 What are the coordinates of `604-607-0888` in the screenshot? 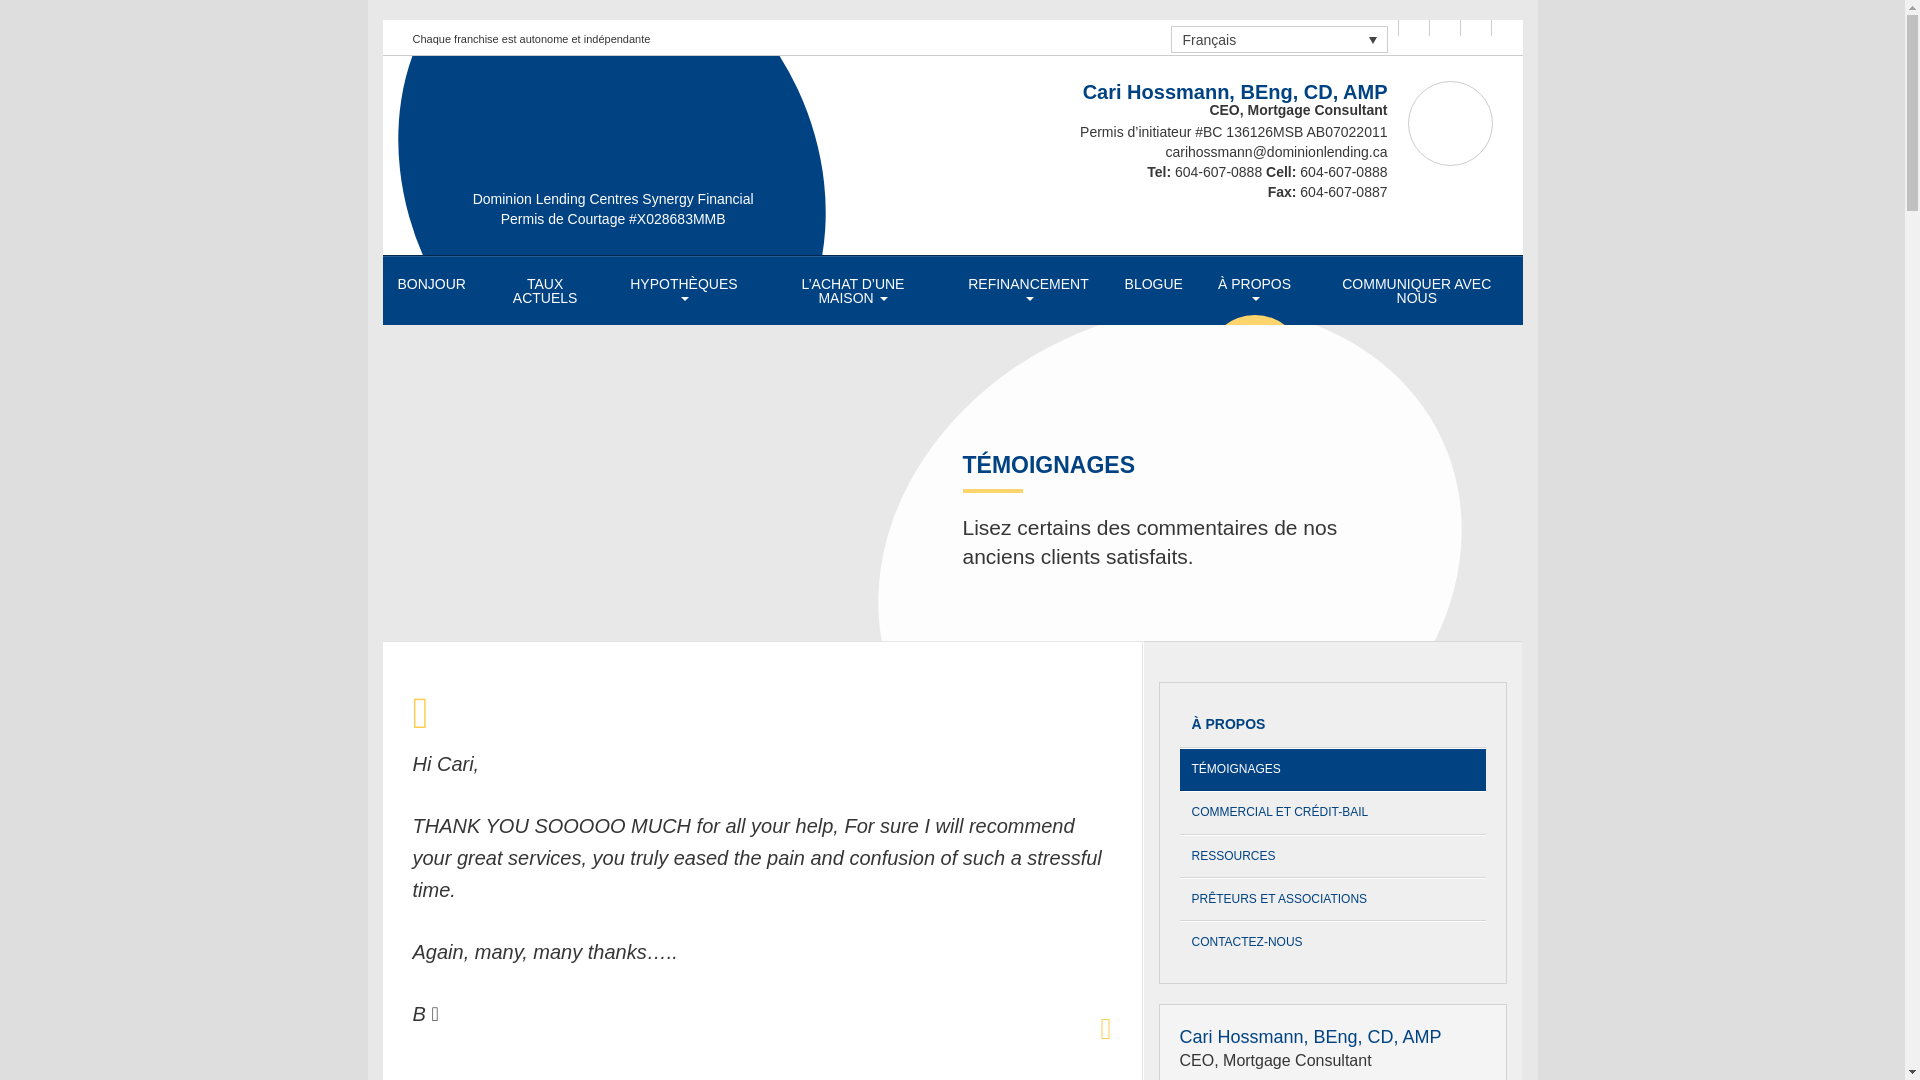 It's located at (1342, 172).